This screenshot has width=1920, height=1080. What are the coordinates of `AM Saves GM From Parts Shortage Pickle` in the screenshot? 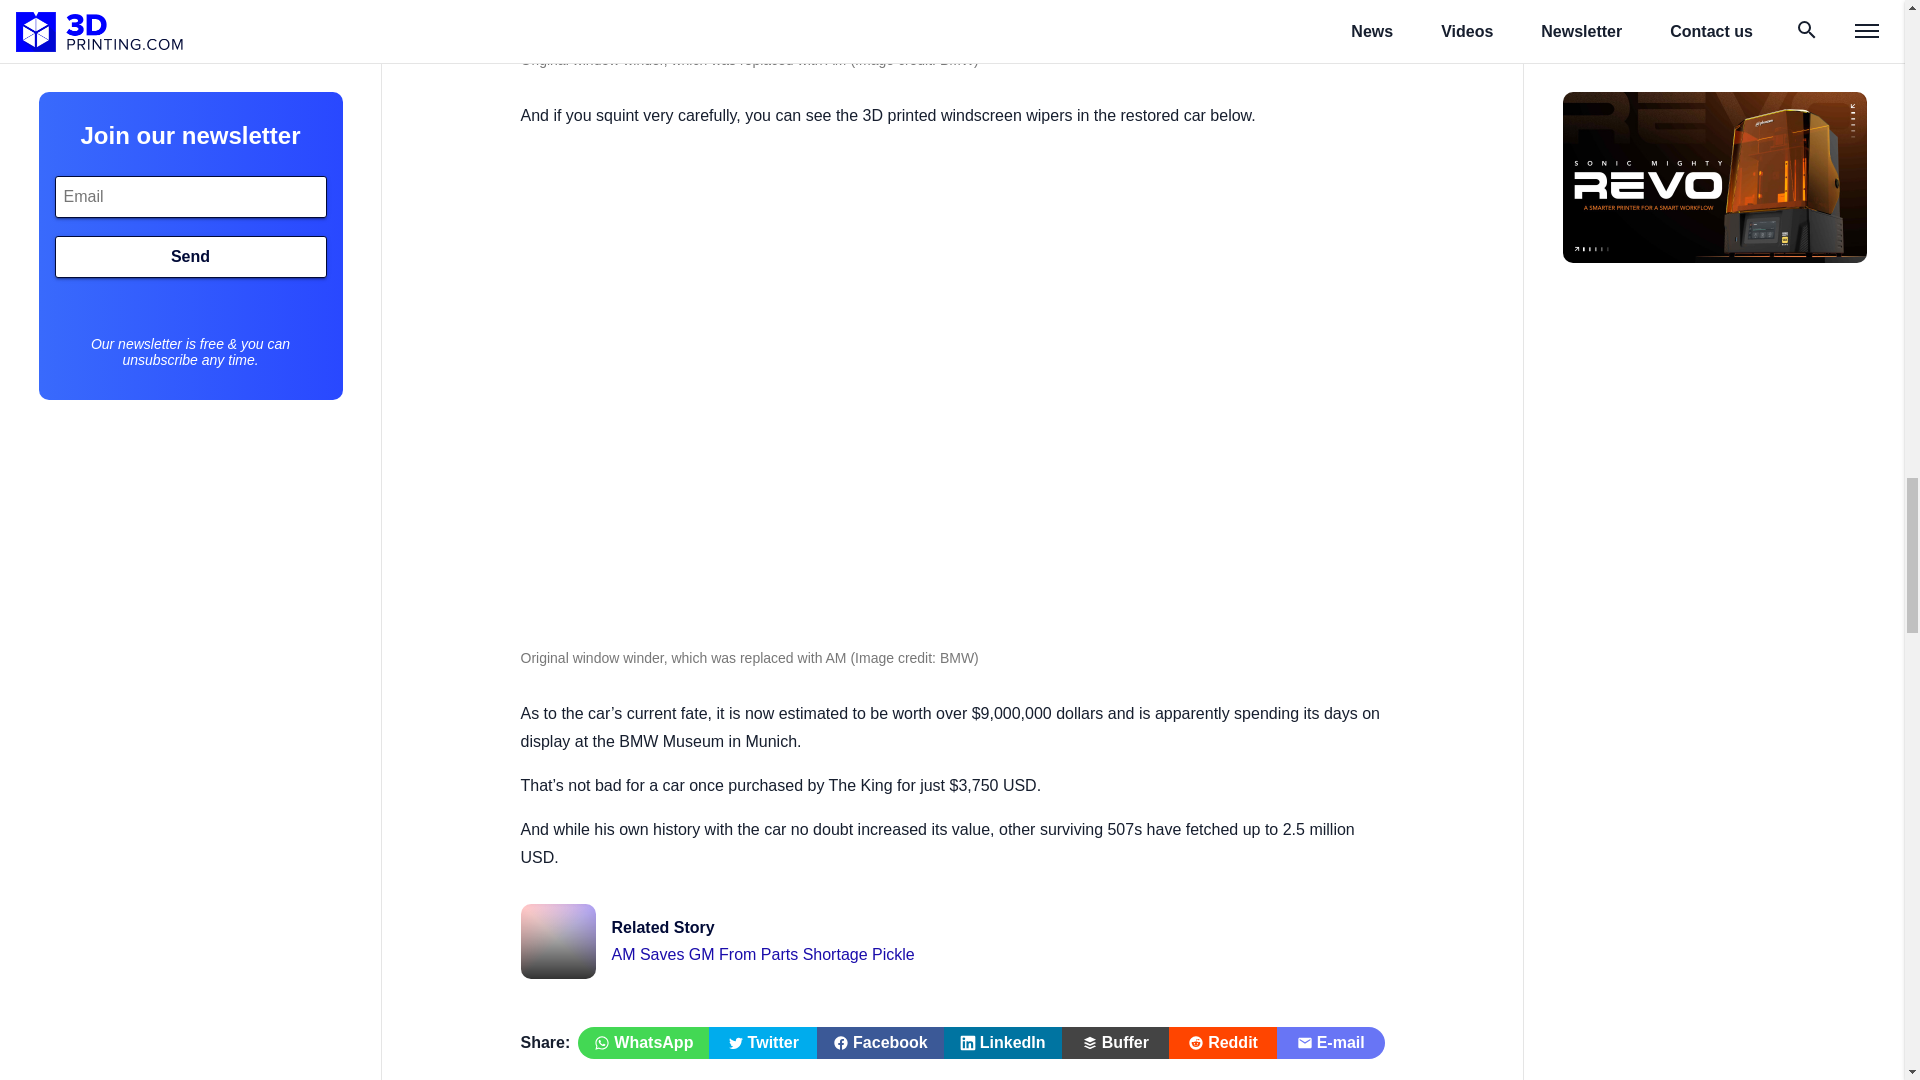 It's located at (952, 940).